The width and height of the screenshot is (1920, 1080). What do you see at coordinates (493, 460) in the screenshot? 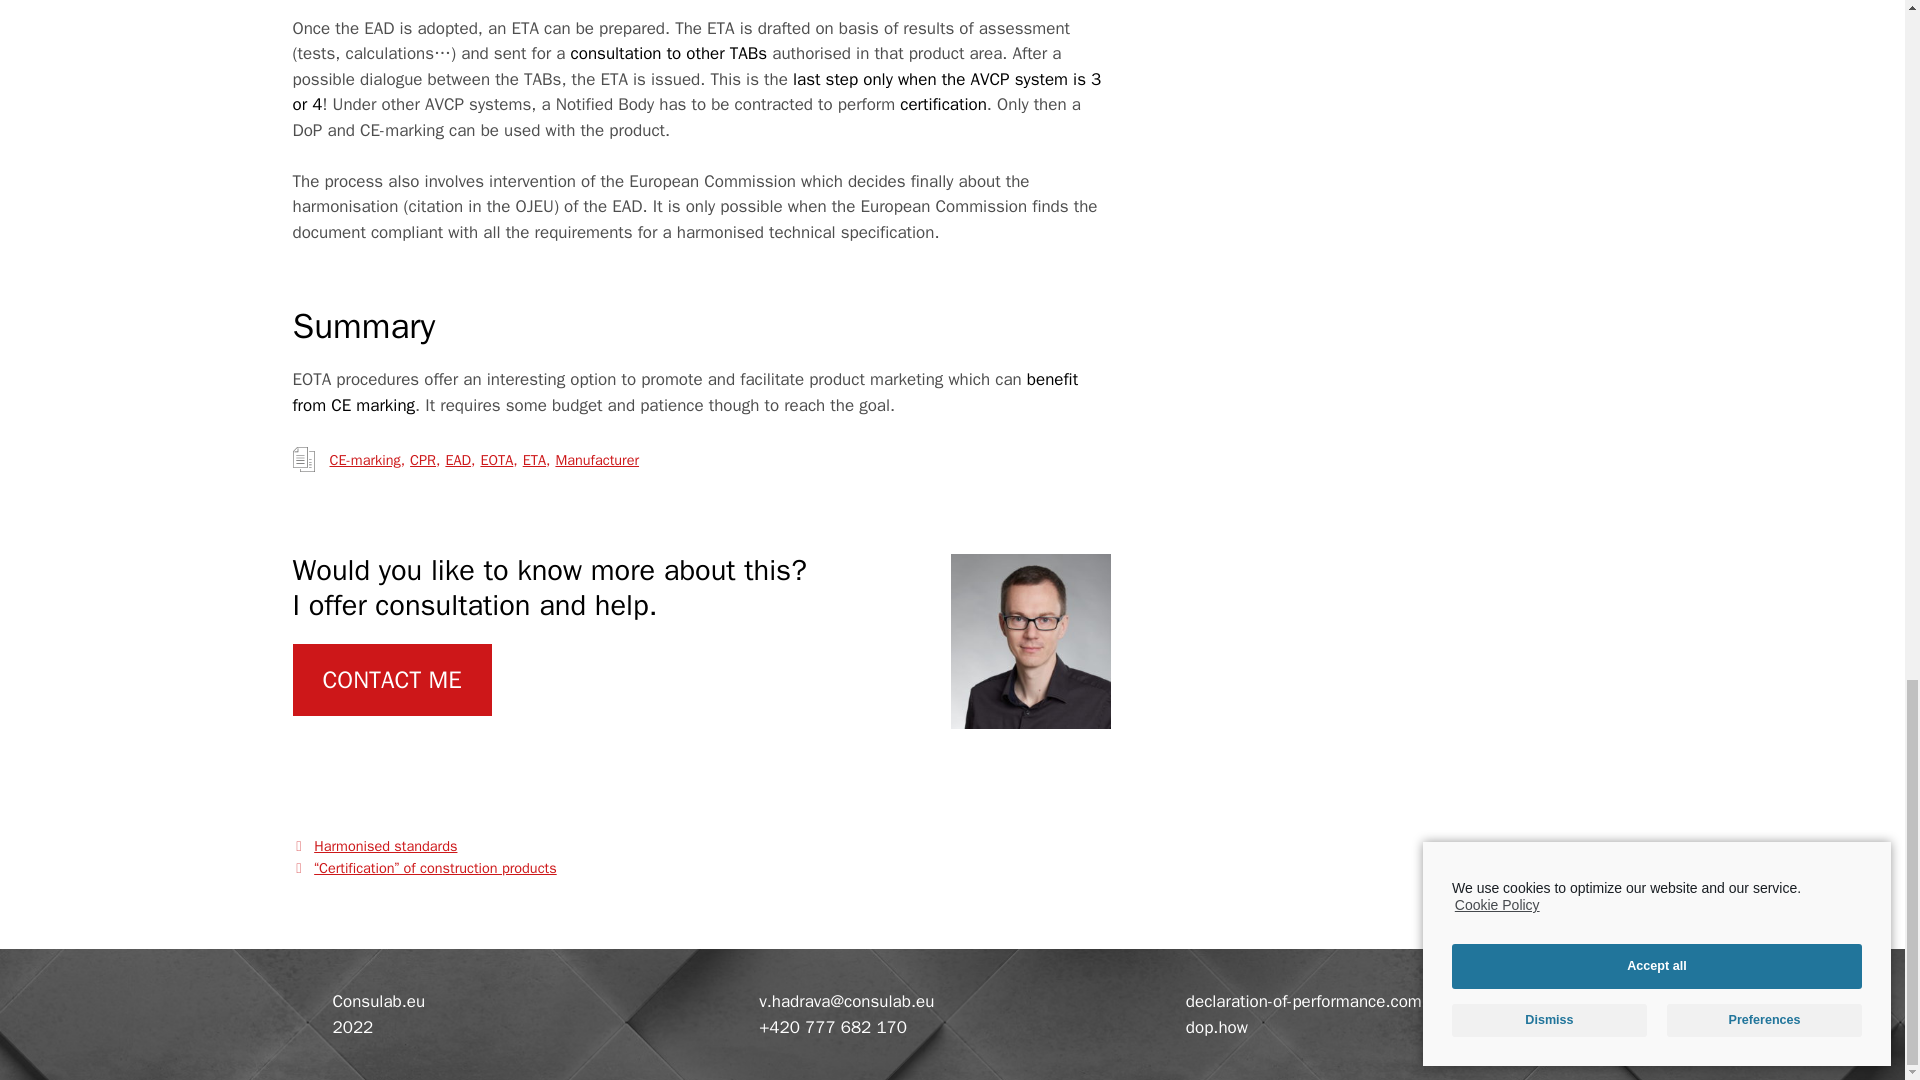
I see `EOTA` at bounding box center [493, 460].